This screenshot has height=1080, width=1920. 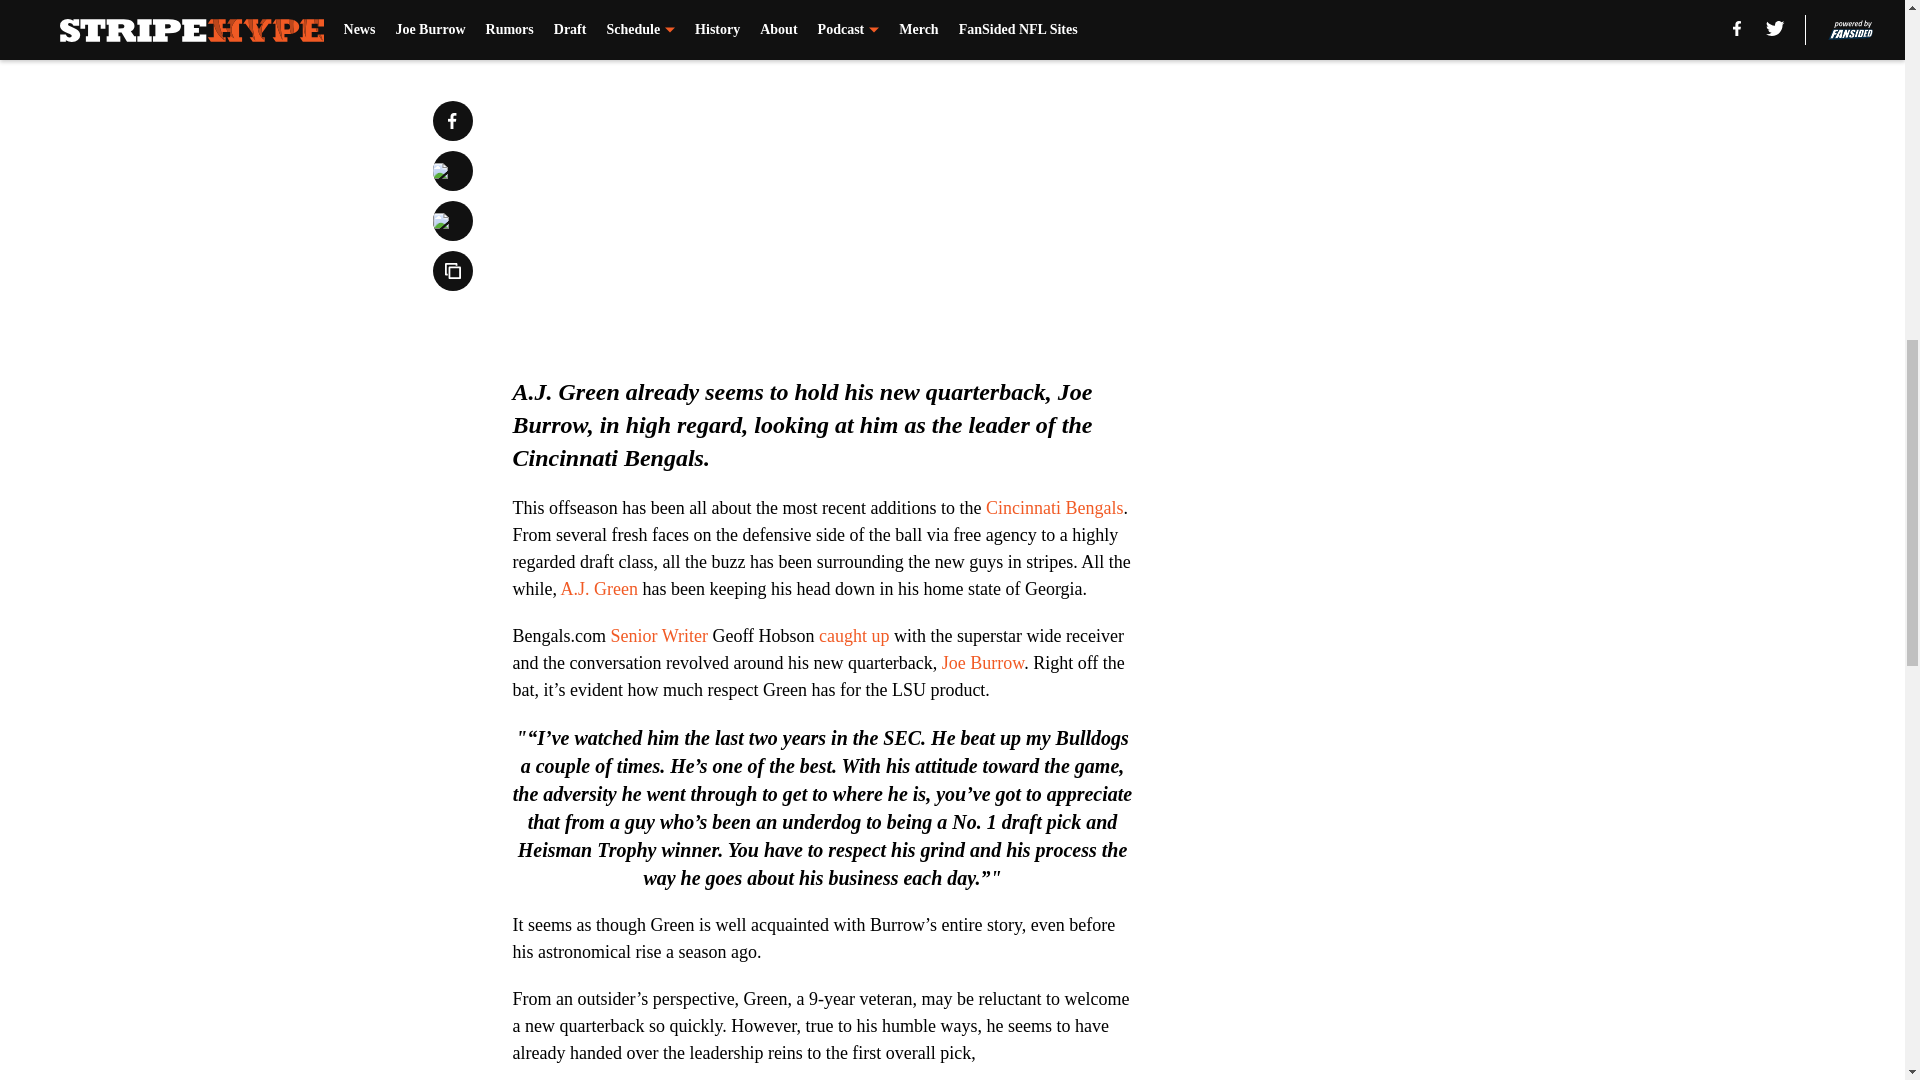 I want to click on caught up, so click(x=854, y=636).